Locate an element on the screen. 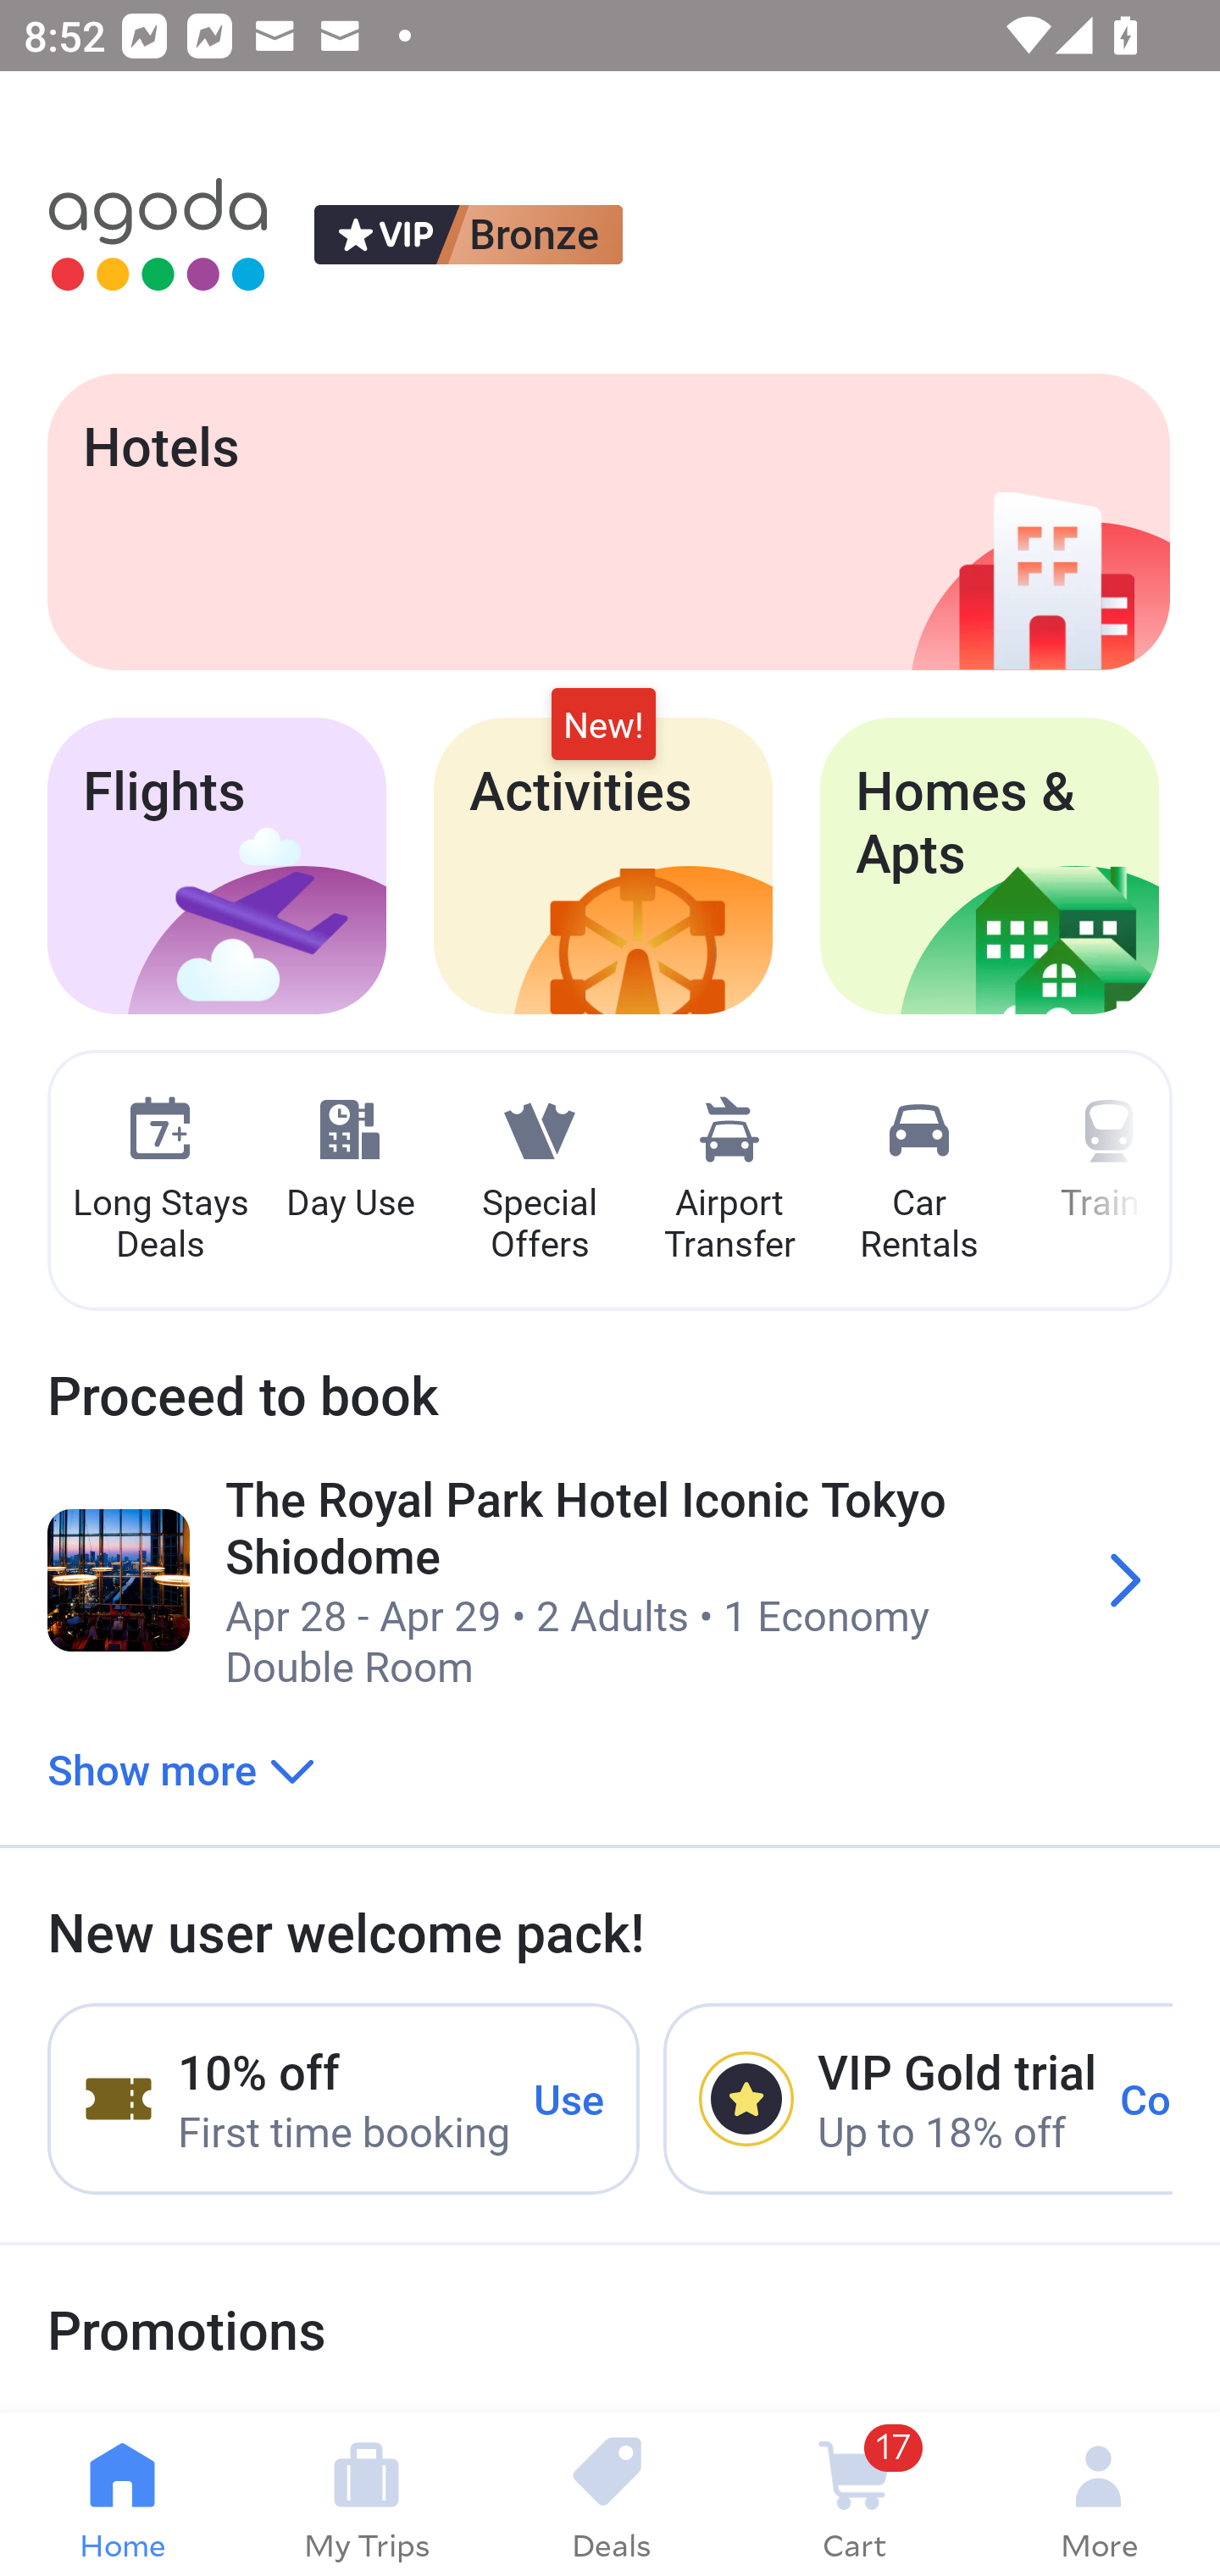 The width and height of the screenshot is (1220, 2576). Special Offers is located at coordinates (539, 1181).